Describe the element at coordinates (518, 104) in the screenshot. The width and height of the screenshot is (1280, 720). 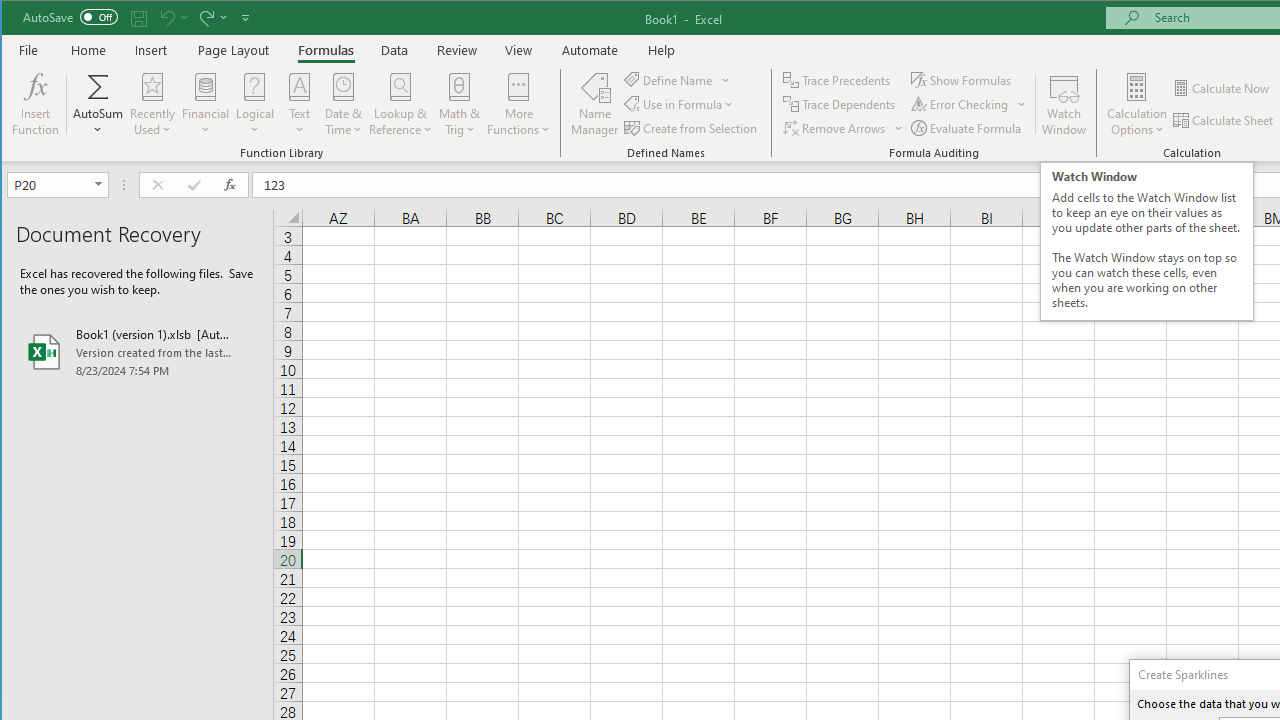
I see `More Functions` at that location.